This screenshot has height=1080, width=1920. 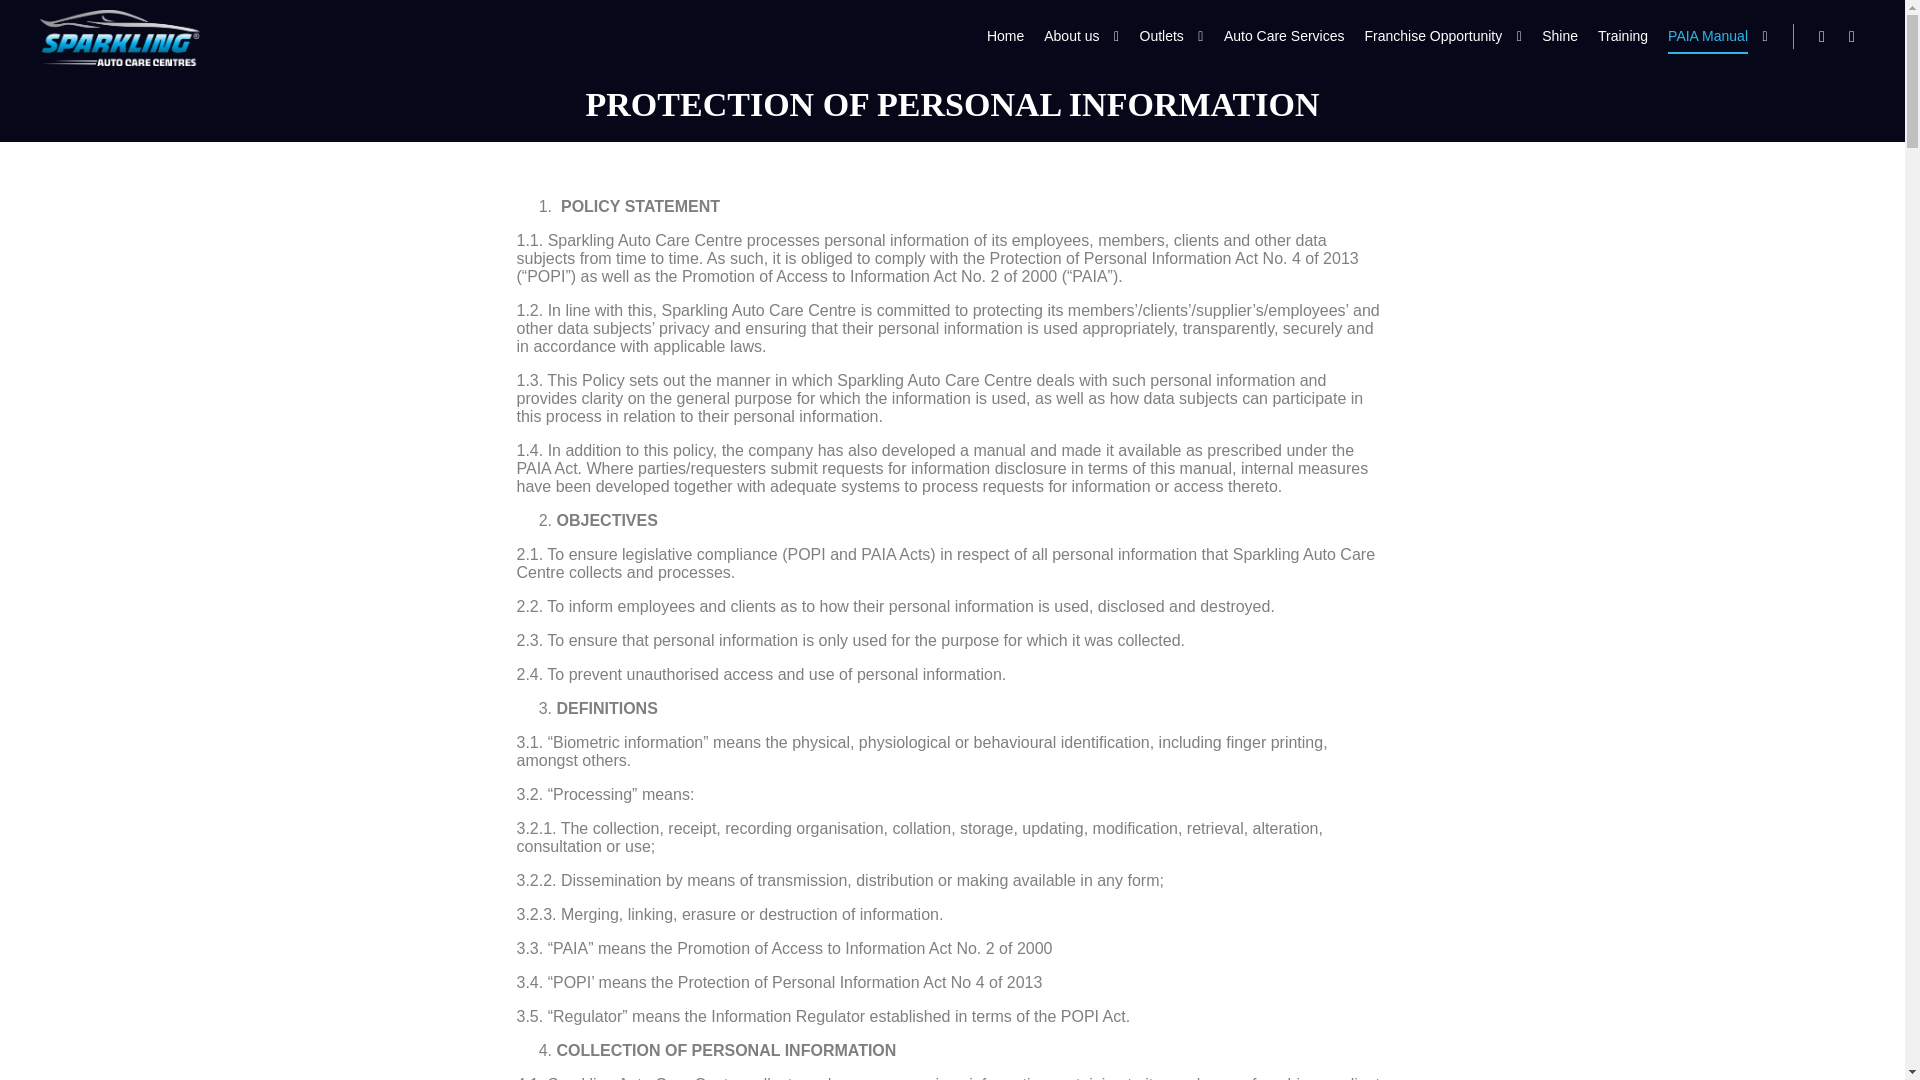 I want to click on Facebook, so click(x=1822, y=36).